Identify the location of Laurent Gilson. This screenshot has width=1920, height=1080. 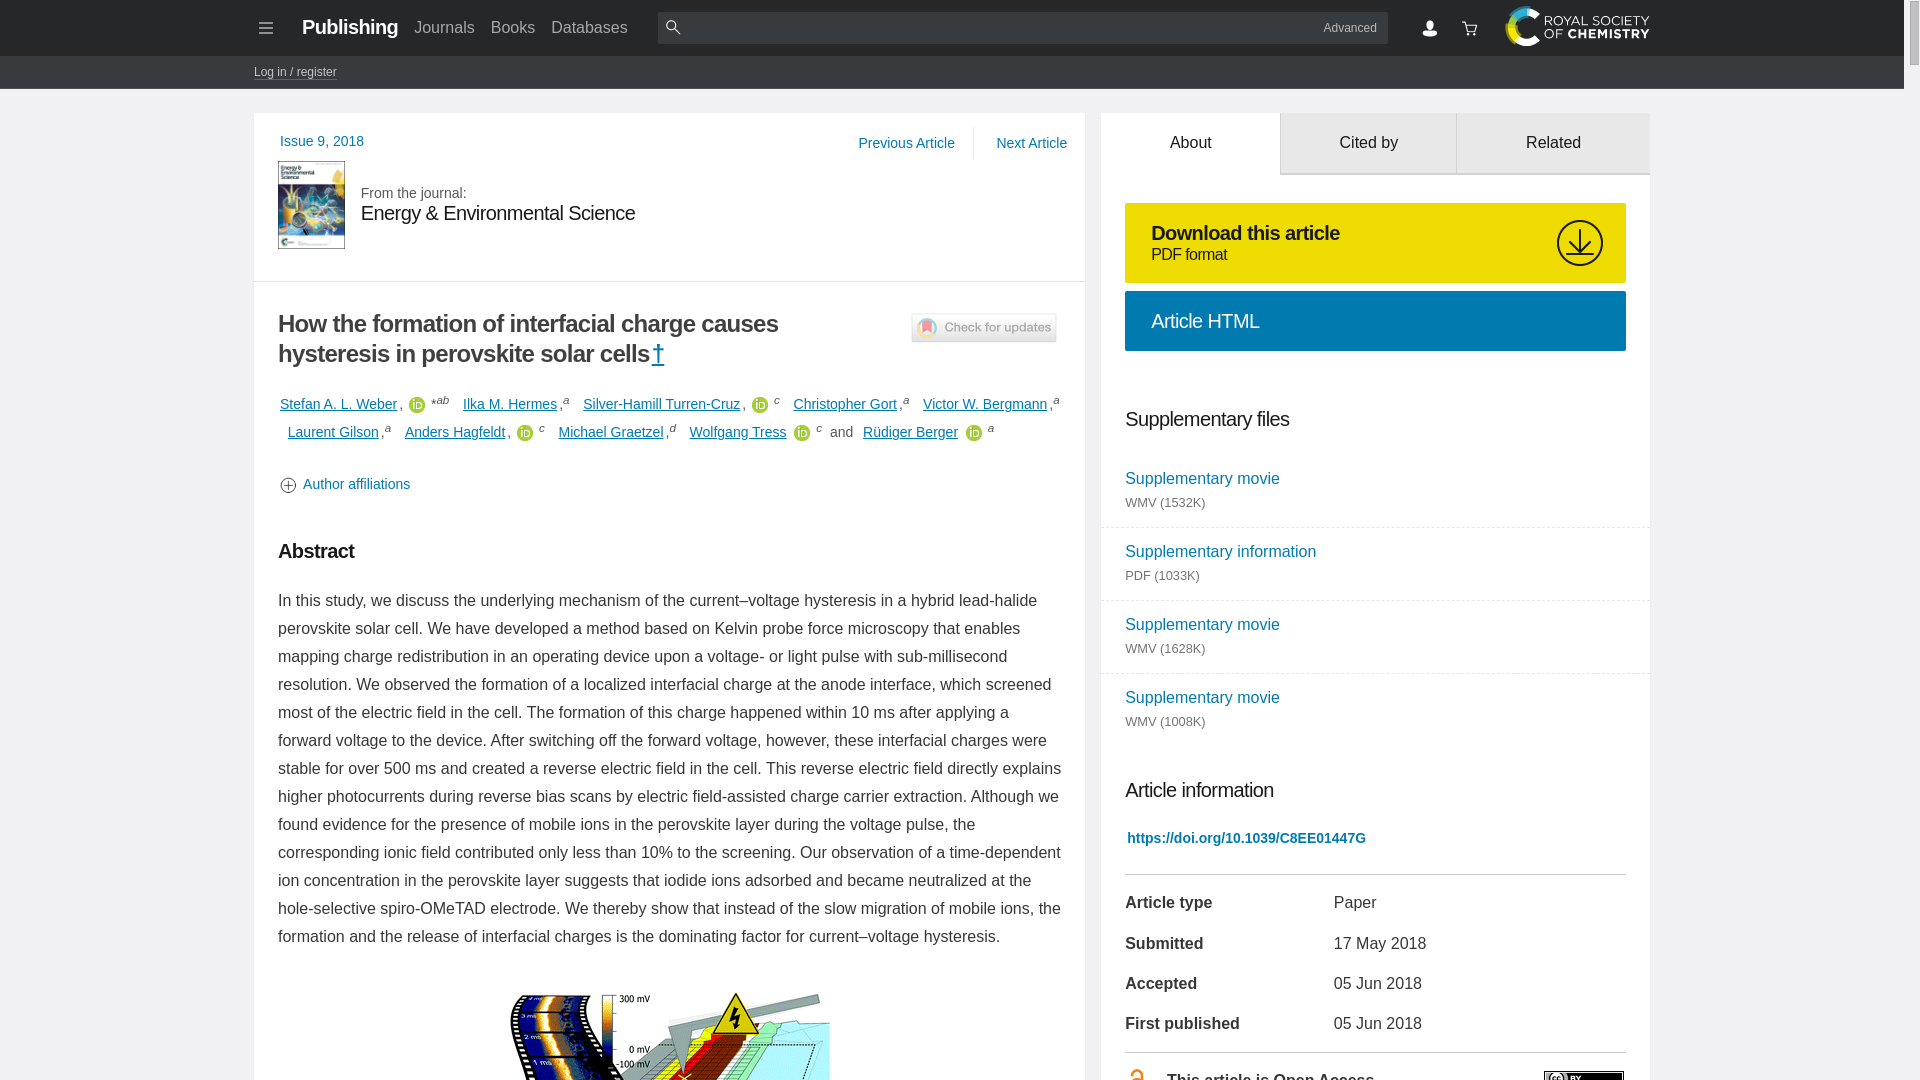
(333, 432).